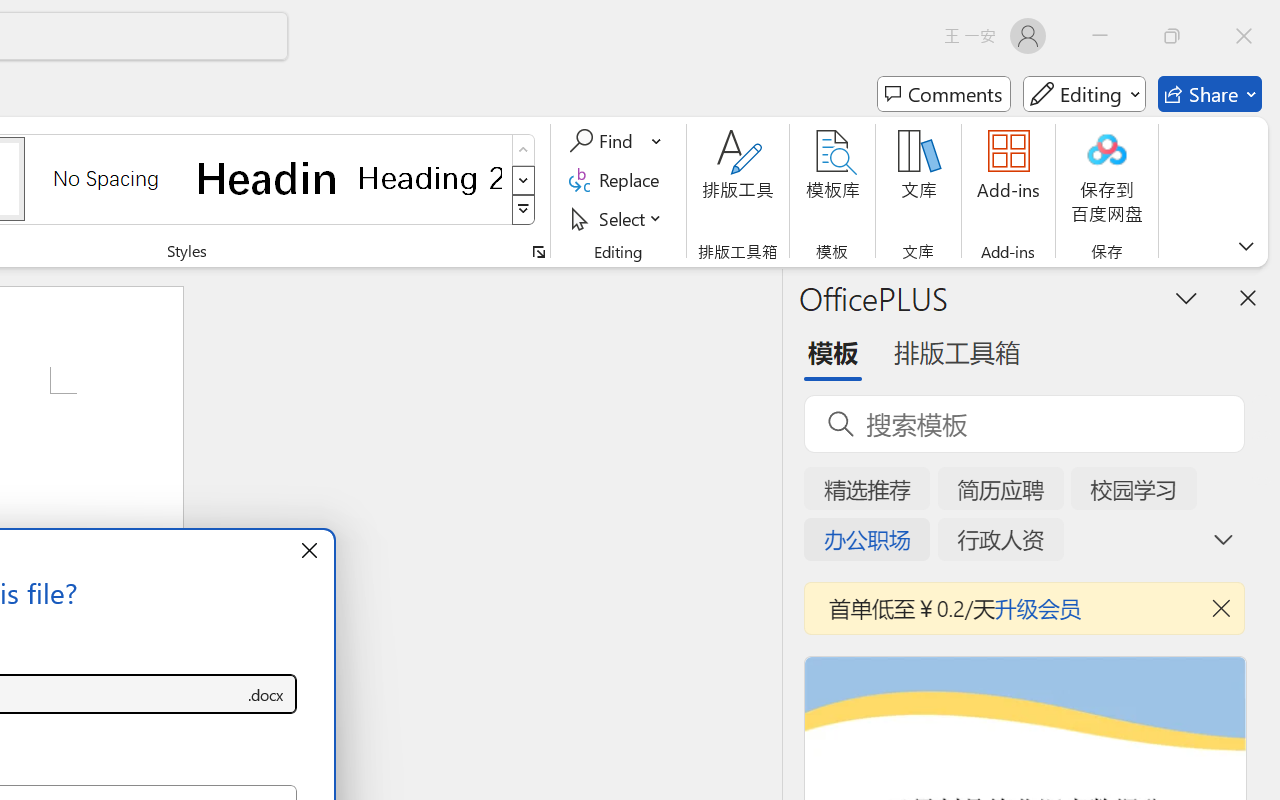  What do you see at coordinates (524, 150) in the screenshot?
I see `Row up` at bounding box center [524, 150].